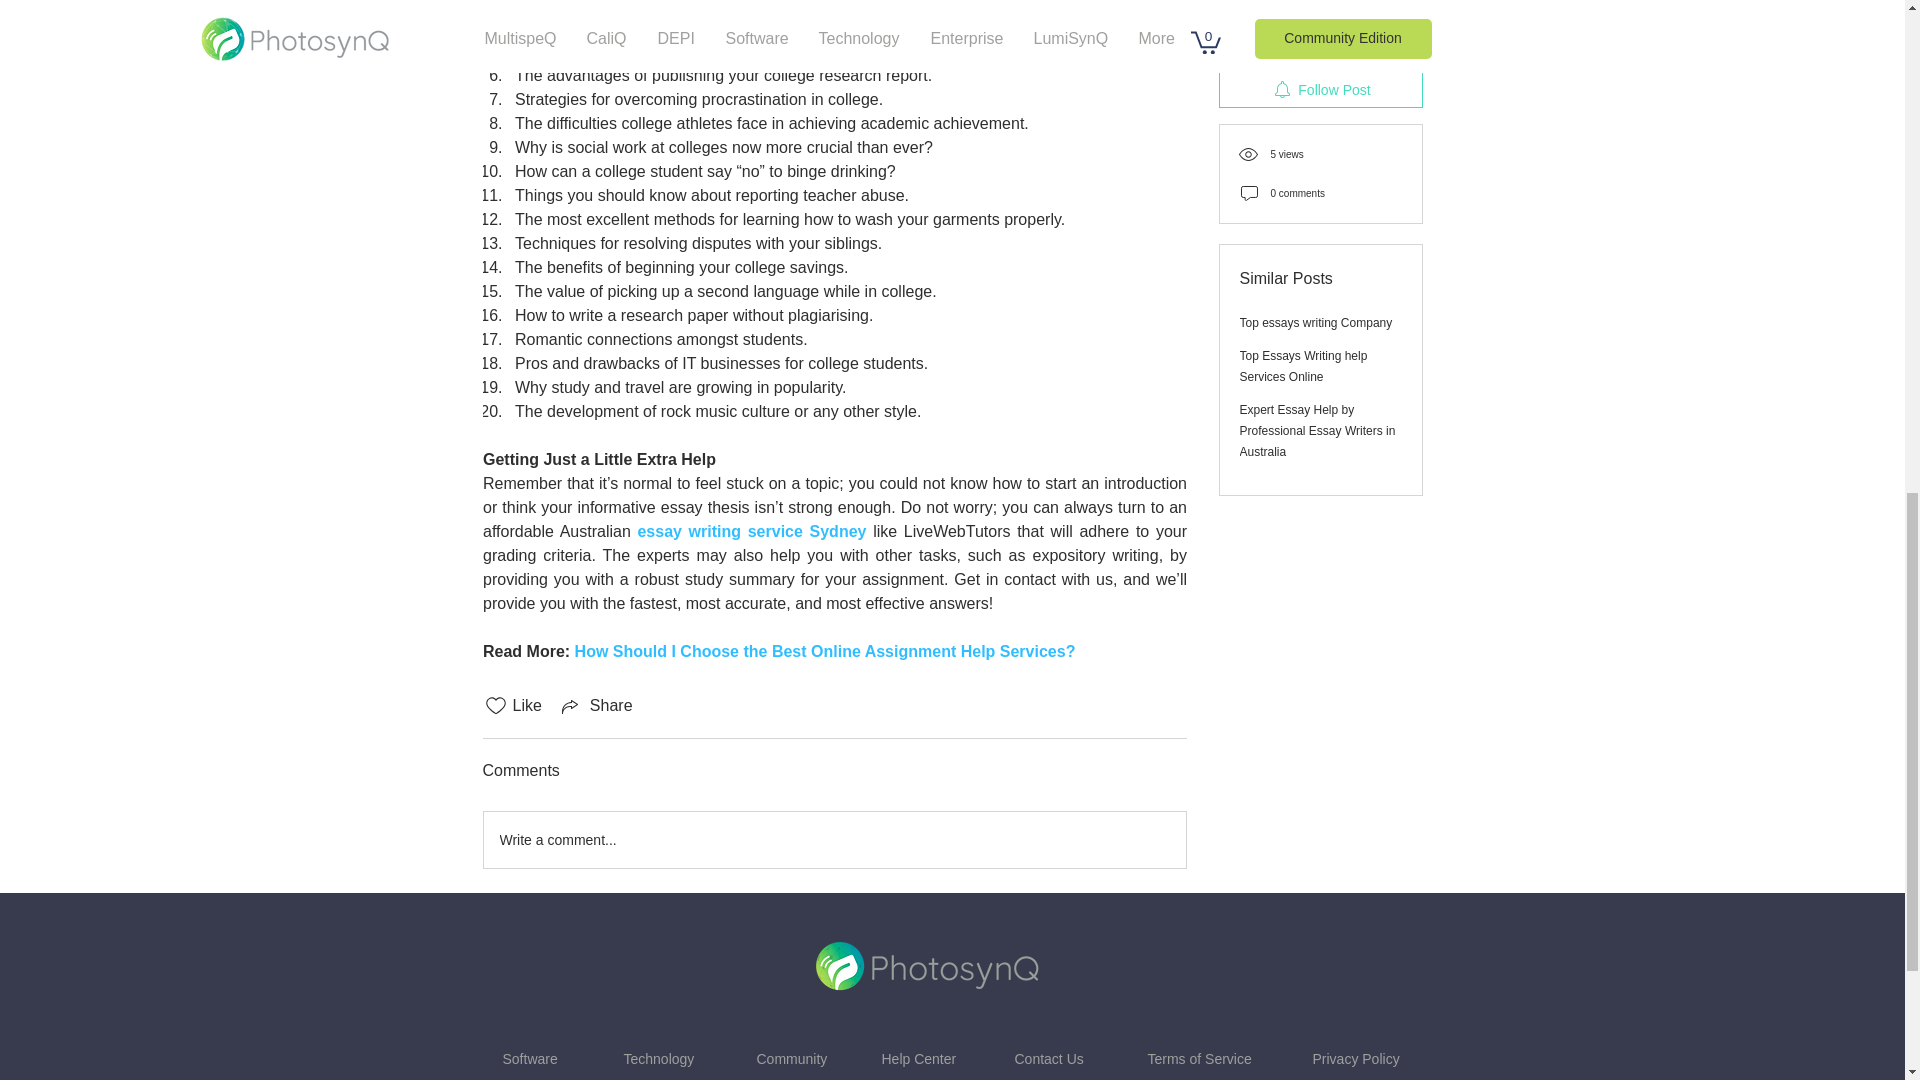 Image resolution: width=1920 pixels, height=1080 pixels. I want to click on Help Center, so click(918, 1058).